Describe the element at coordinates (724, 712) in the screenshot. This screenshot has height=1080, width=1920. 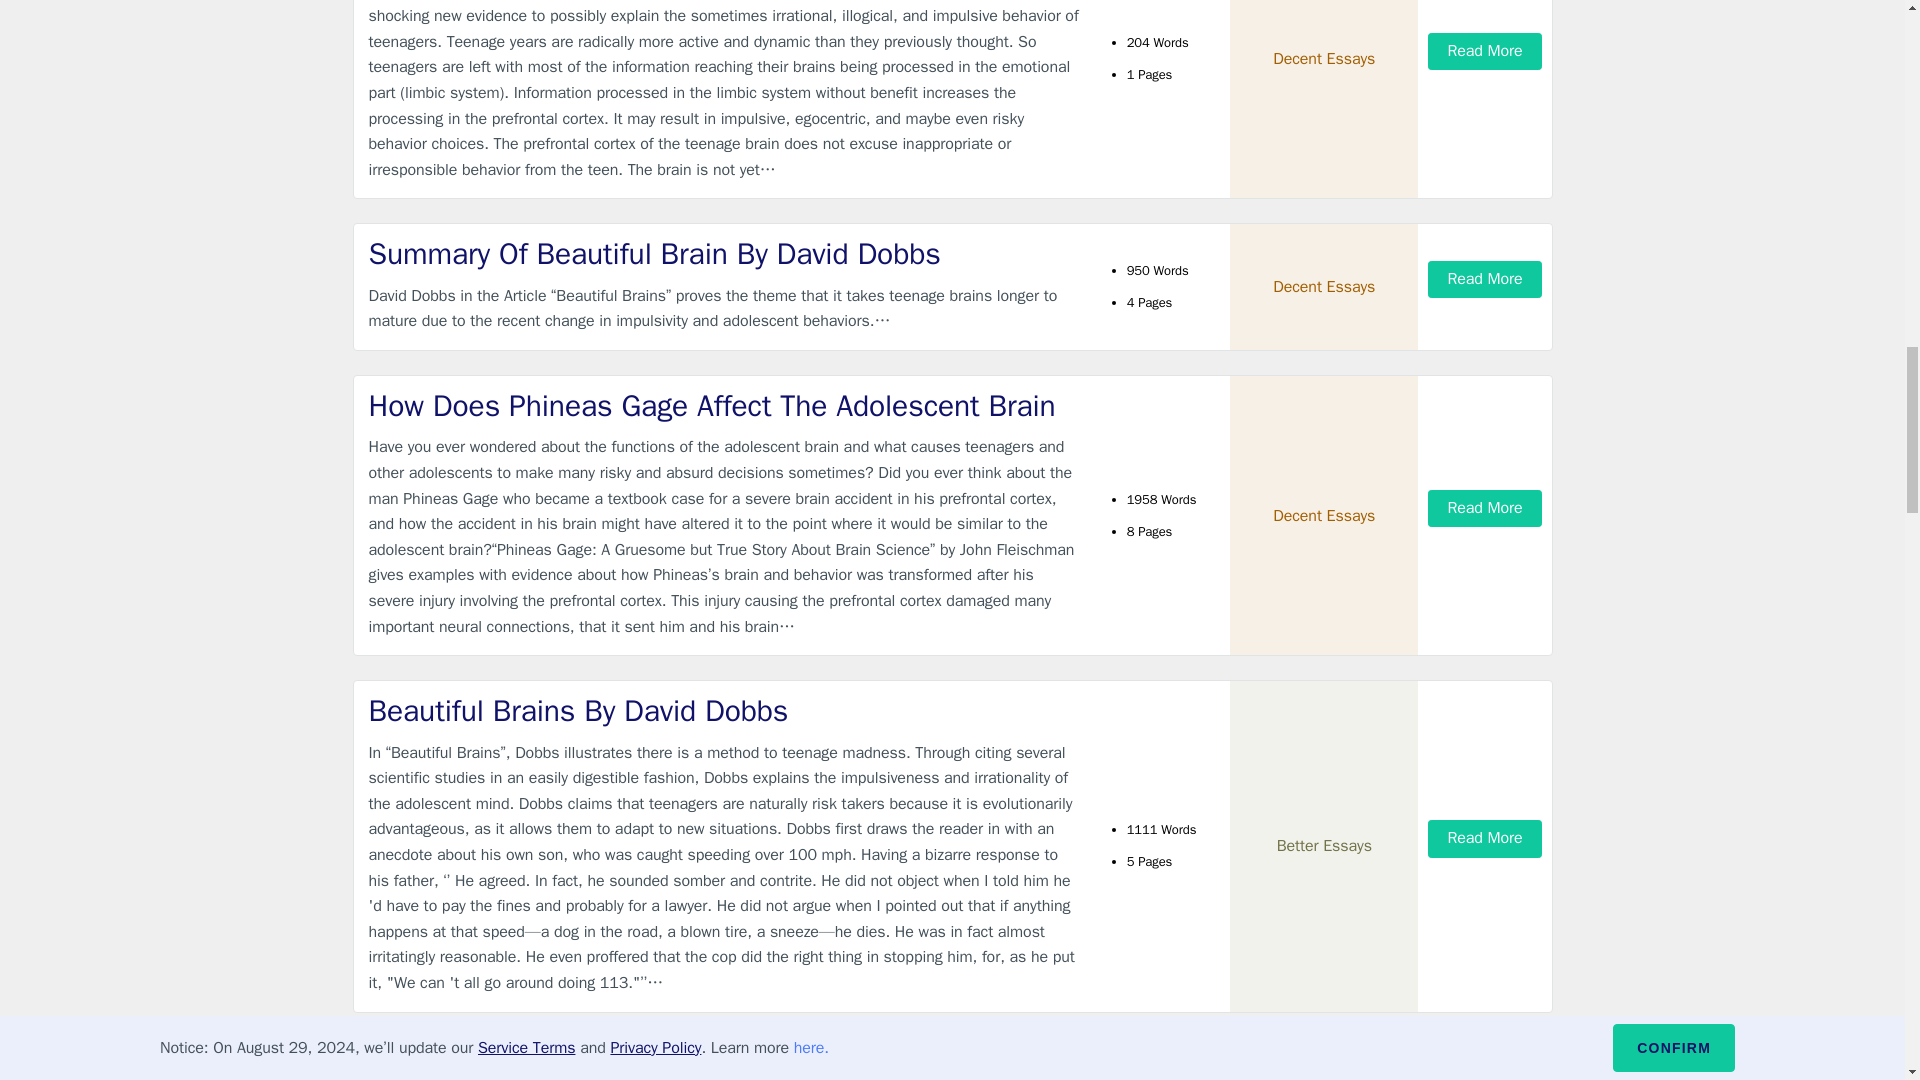
I see `Beautiful Brains By David Dobbs` at that location.